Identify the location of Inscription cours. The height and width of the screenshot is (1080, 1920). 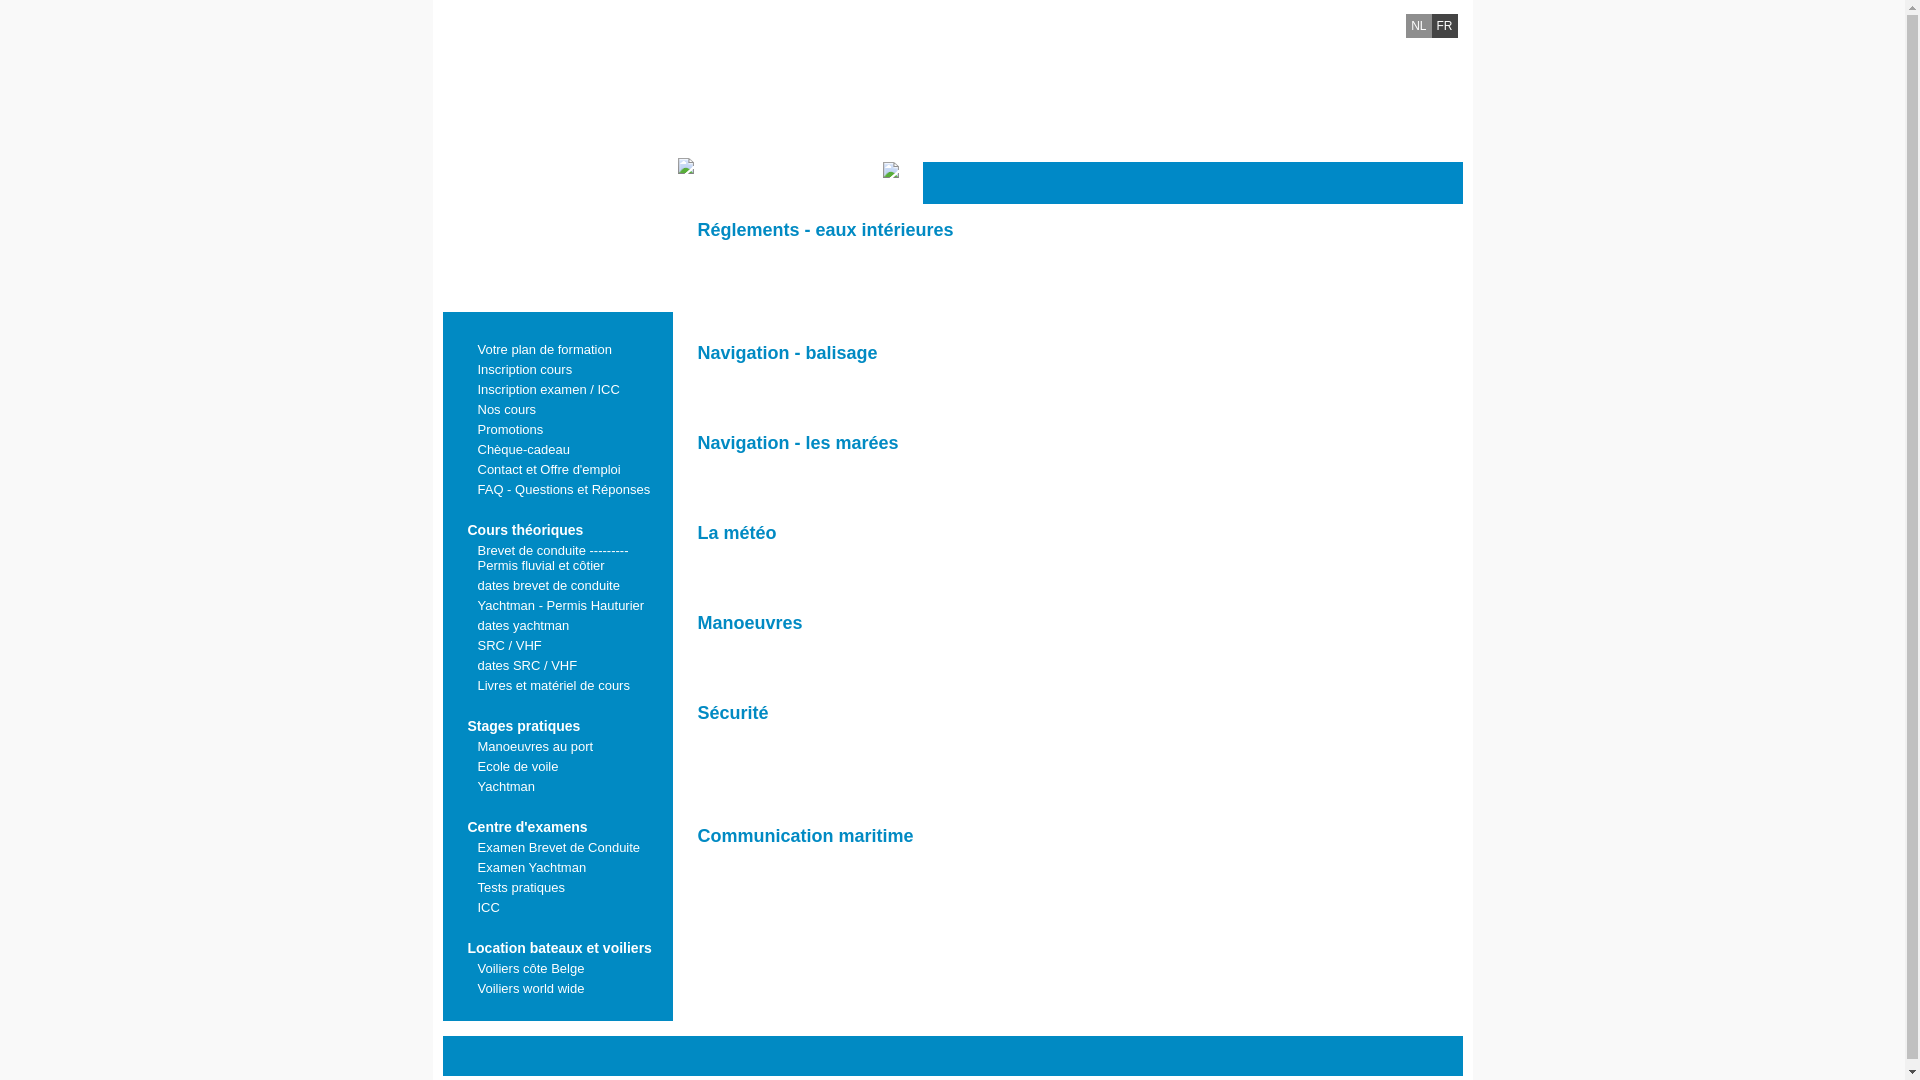
(557, 367).